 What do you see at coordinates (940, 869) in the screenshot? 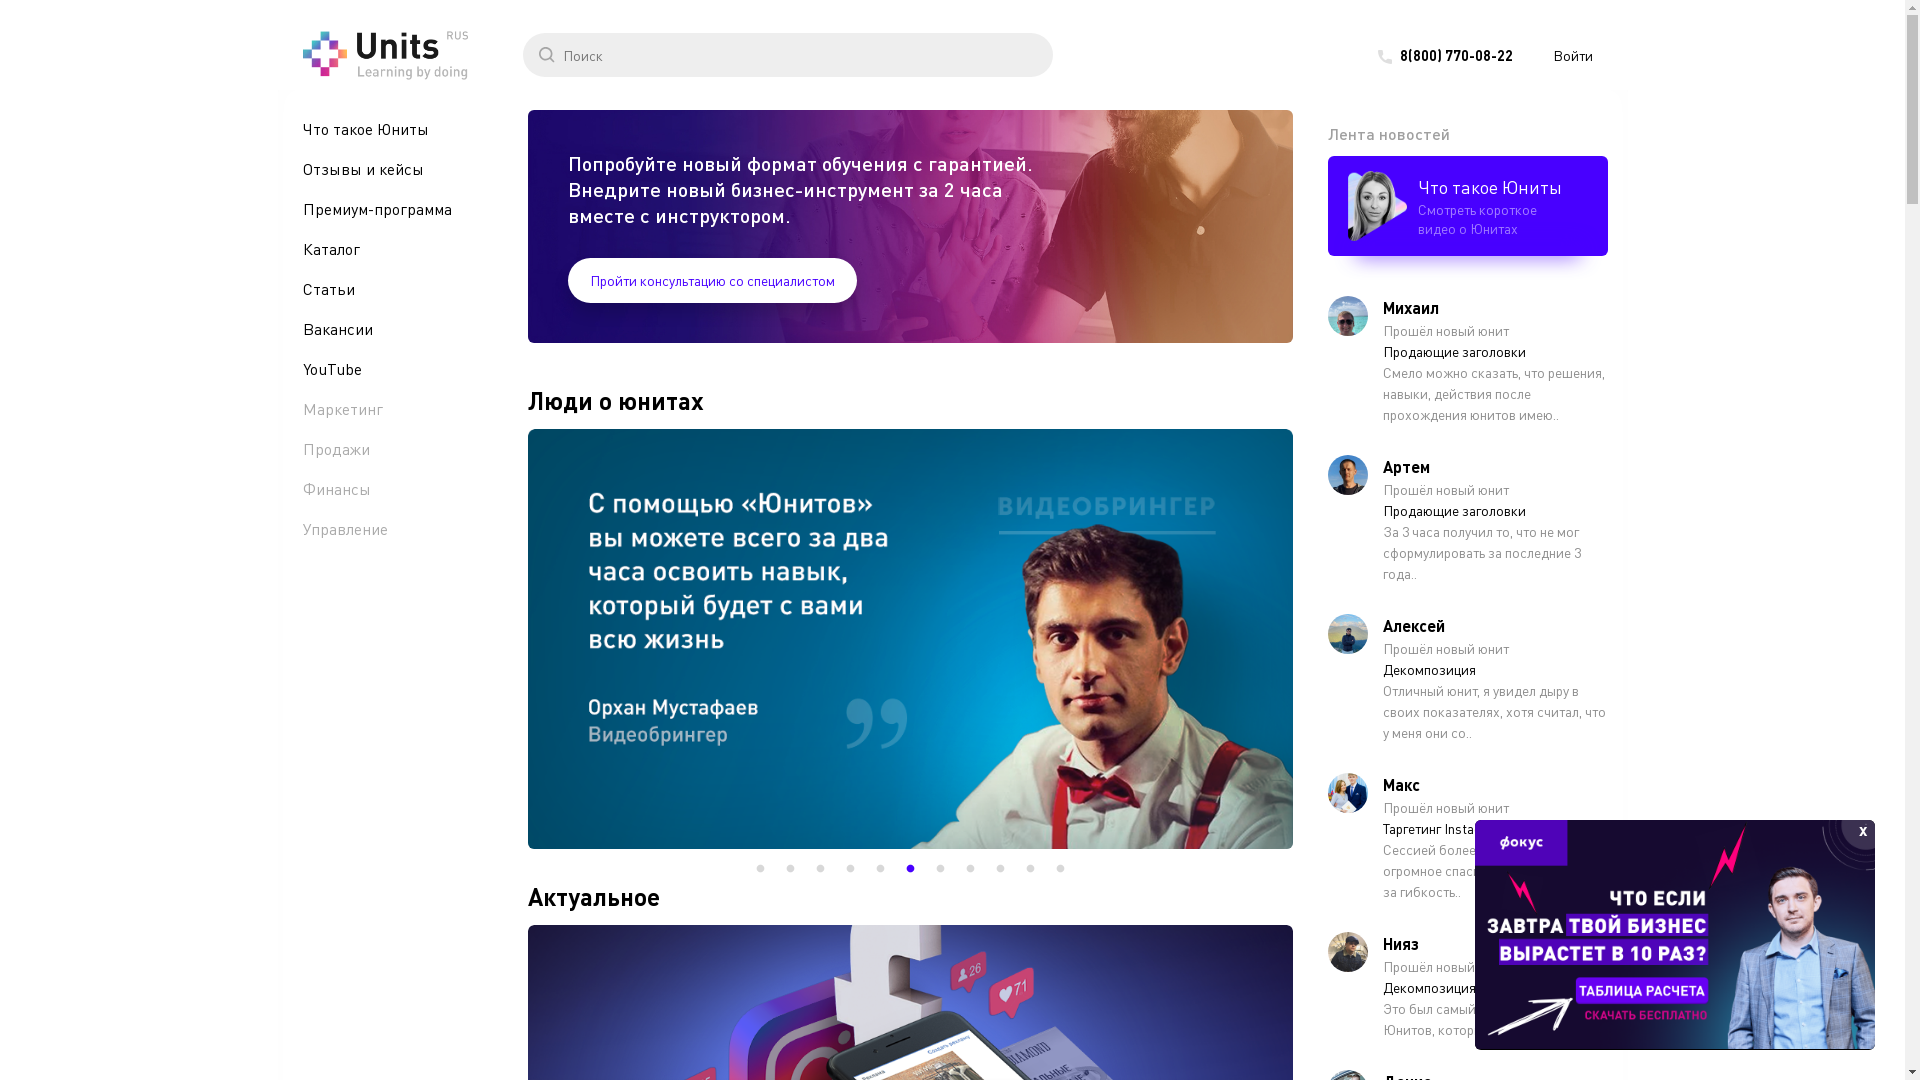
I see `7` at bounding box center [940, 869].